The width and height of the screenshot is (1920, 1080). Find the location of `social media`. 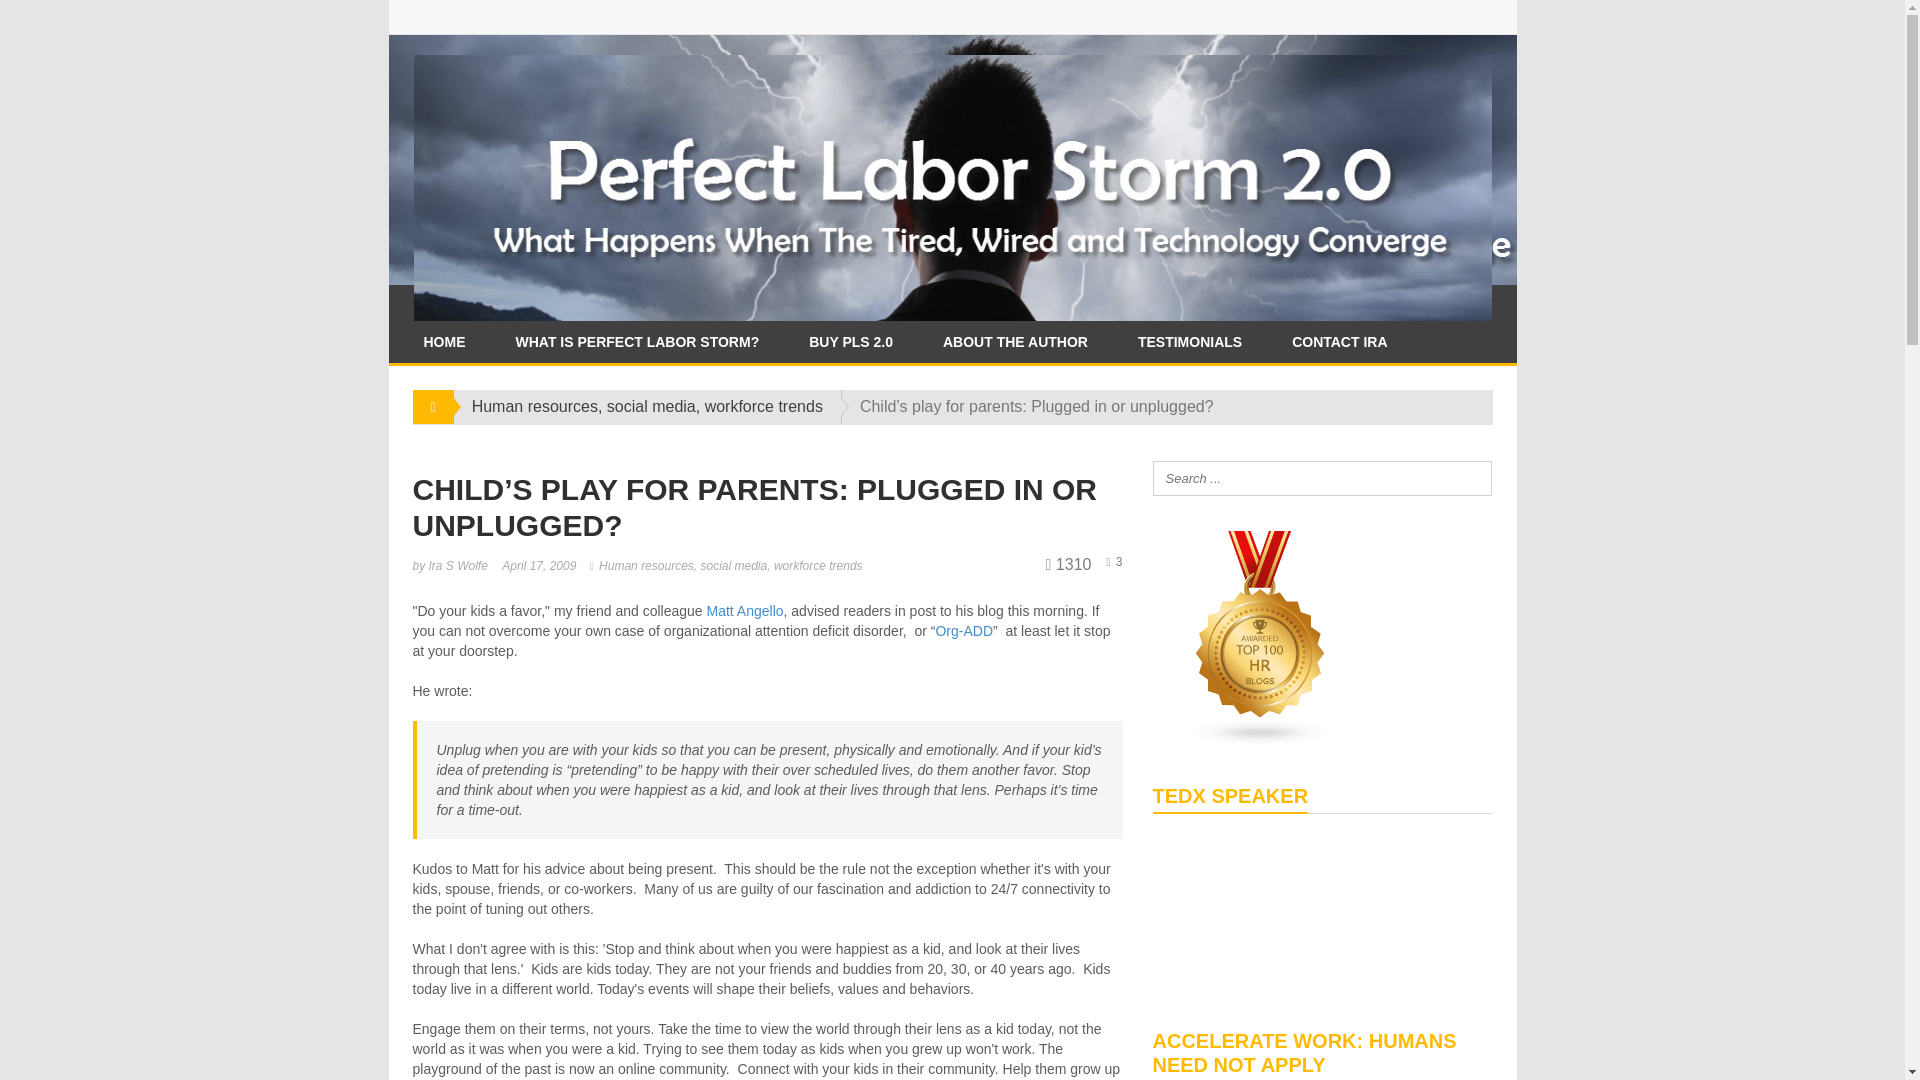

social media is located at coordinates (650, 406).